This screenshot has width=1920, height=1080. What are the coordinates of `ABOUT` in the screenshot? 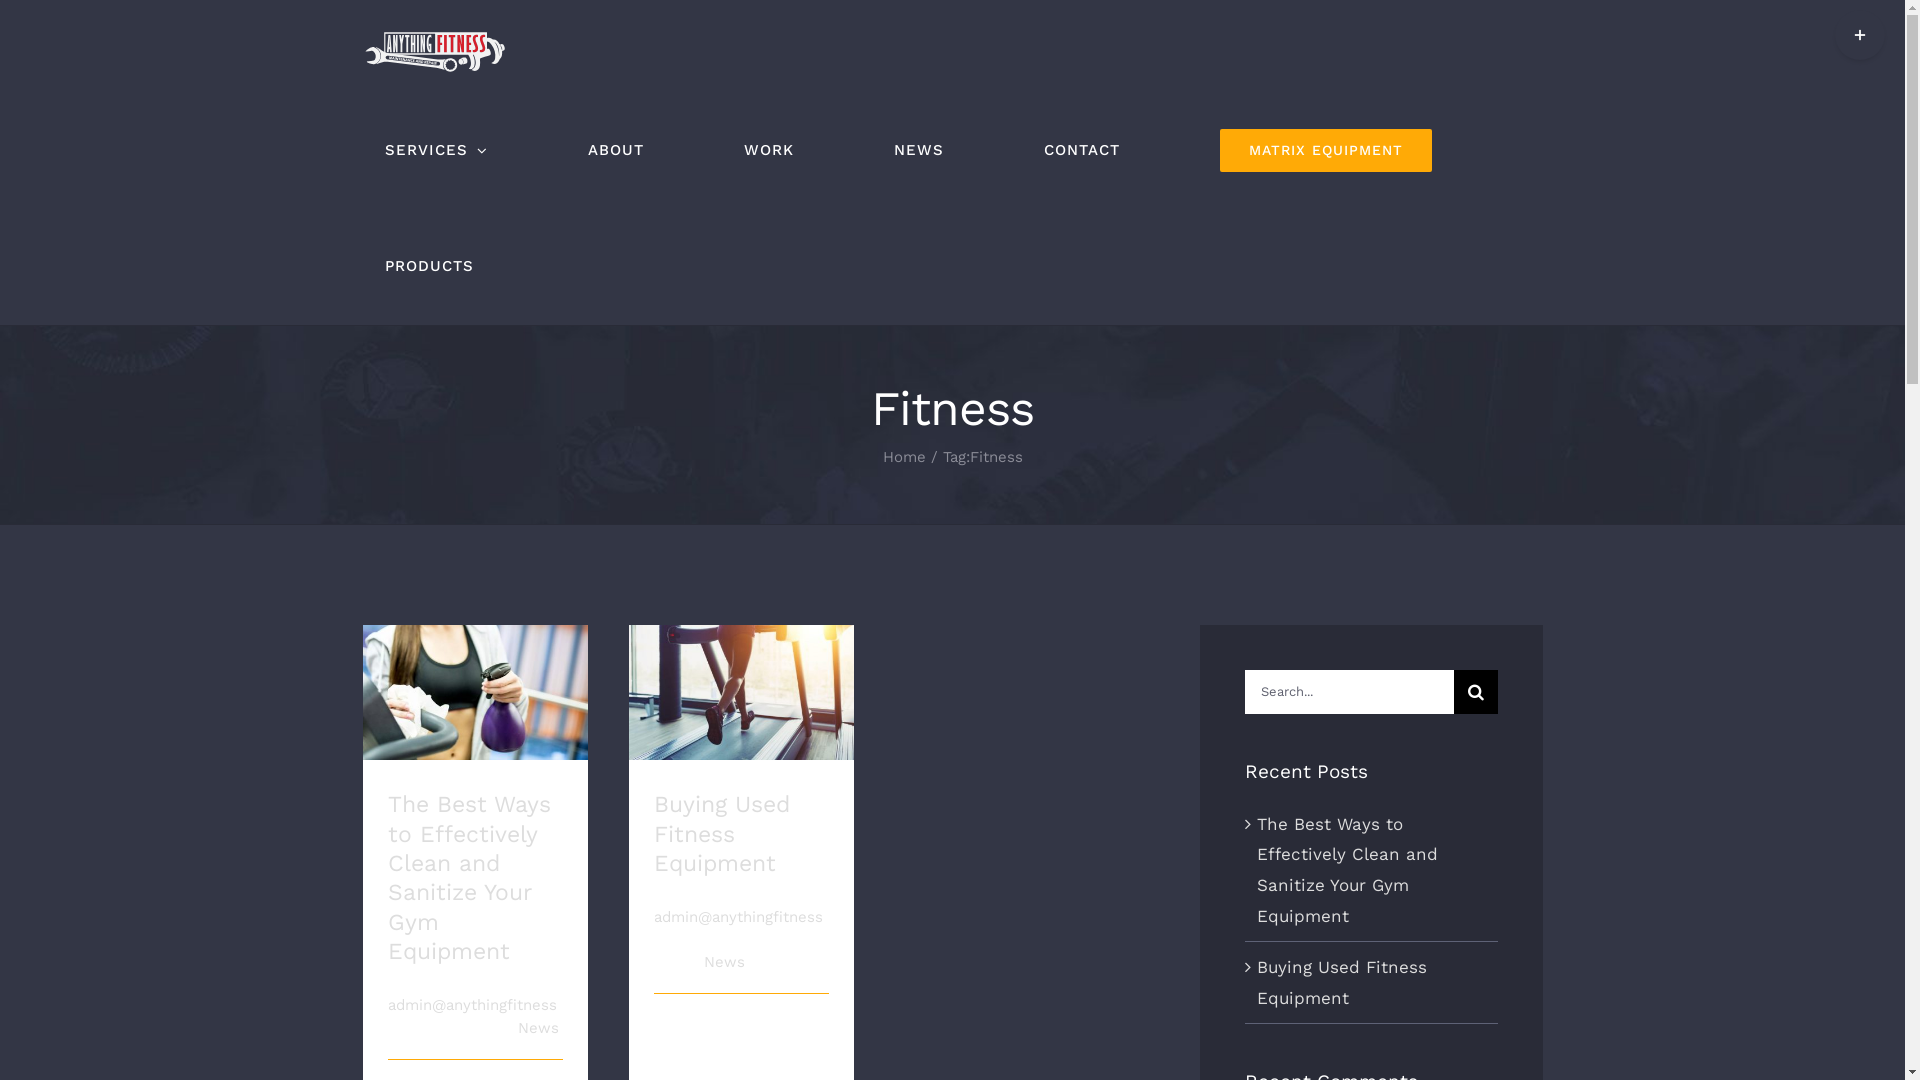 It's located at (616, 151).